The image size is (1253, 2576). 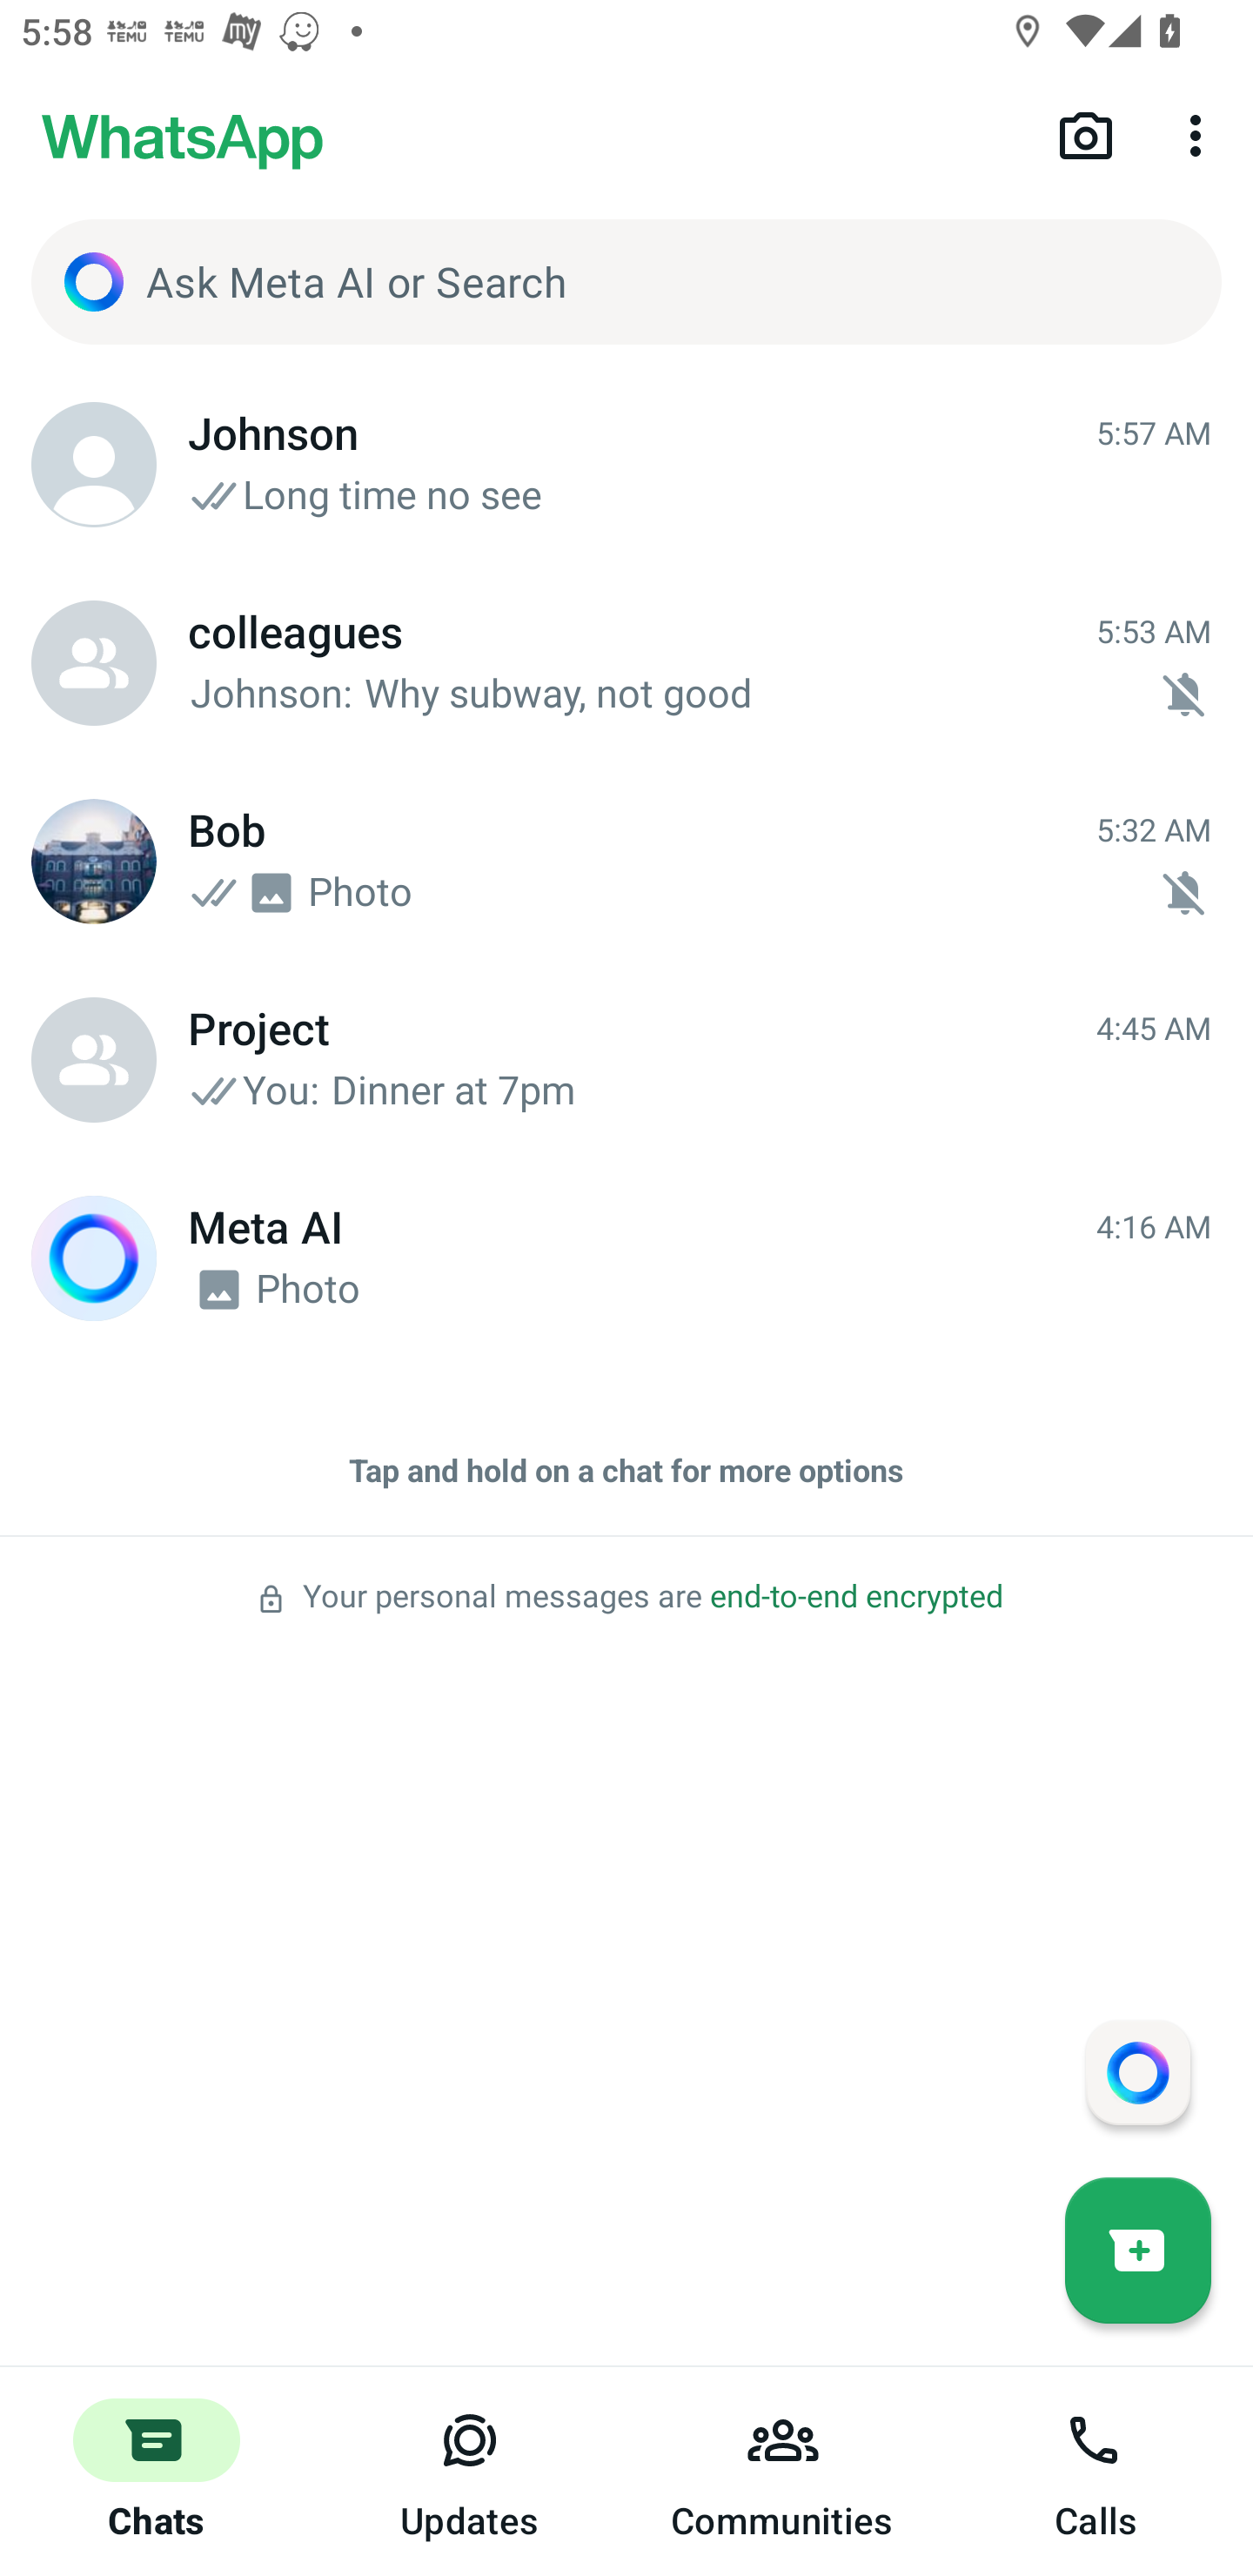 I want to click on Project, so click(x=94, y=1060).